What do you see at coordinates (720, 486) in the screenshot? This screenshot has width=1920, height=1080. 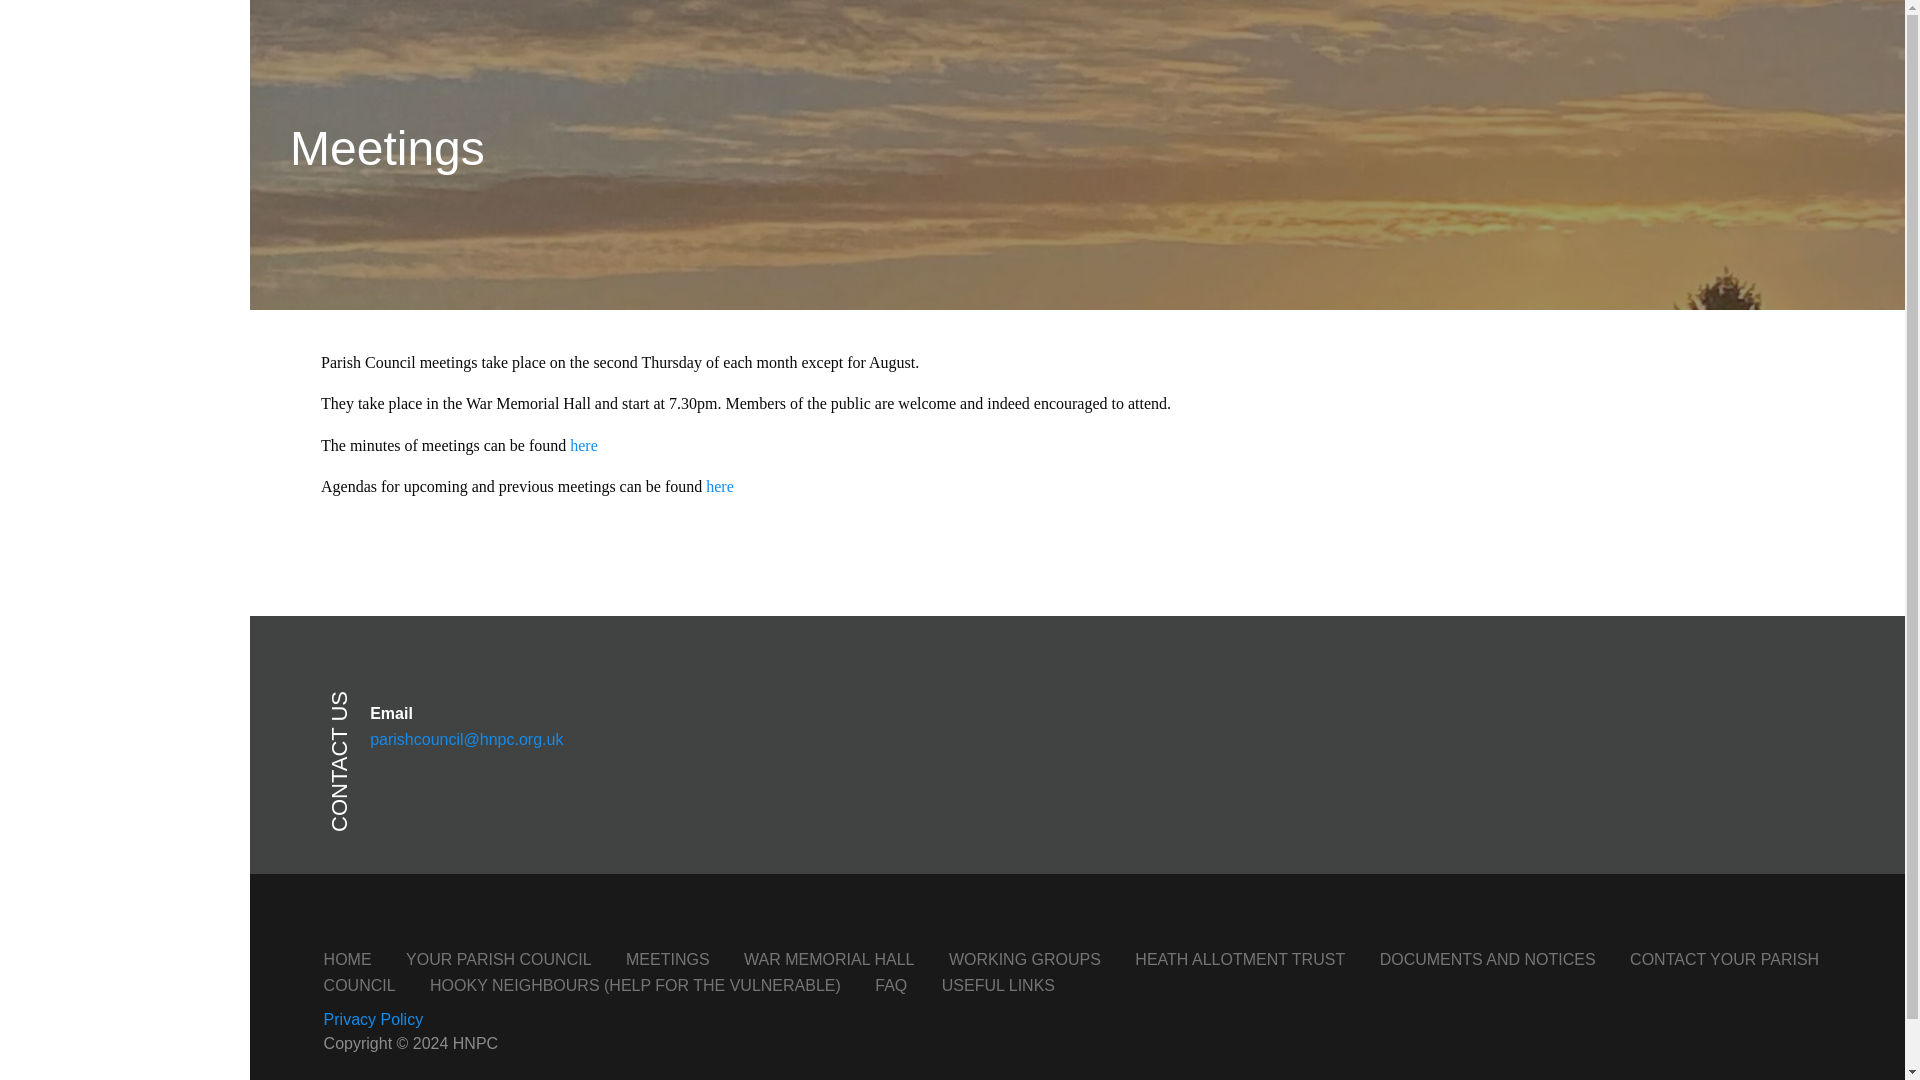 I see `here` at bounding box center [720, 486].